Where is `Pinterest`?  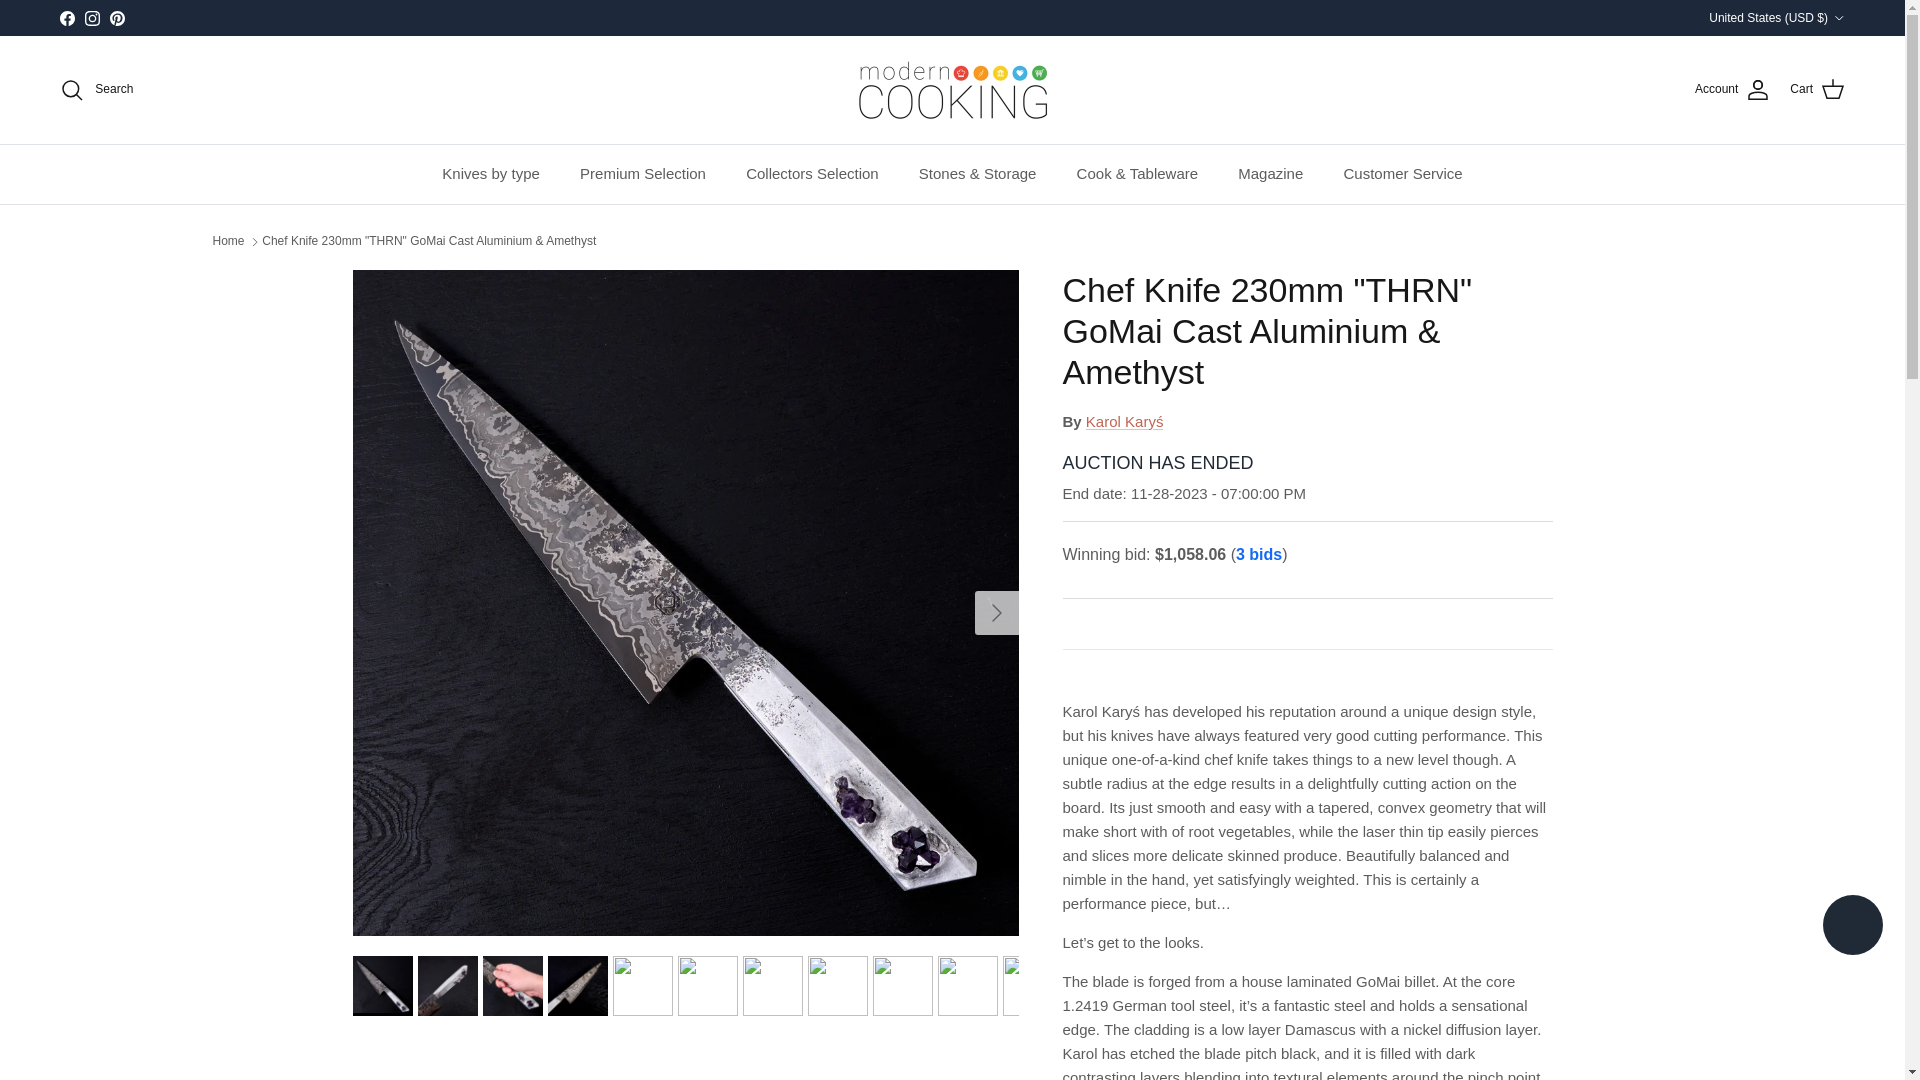 Pinterest is located at coordinates (116, 16).